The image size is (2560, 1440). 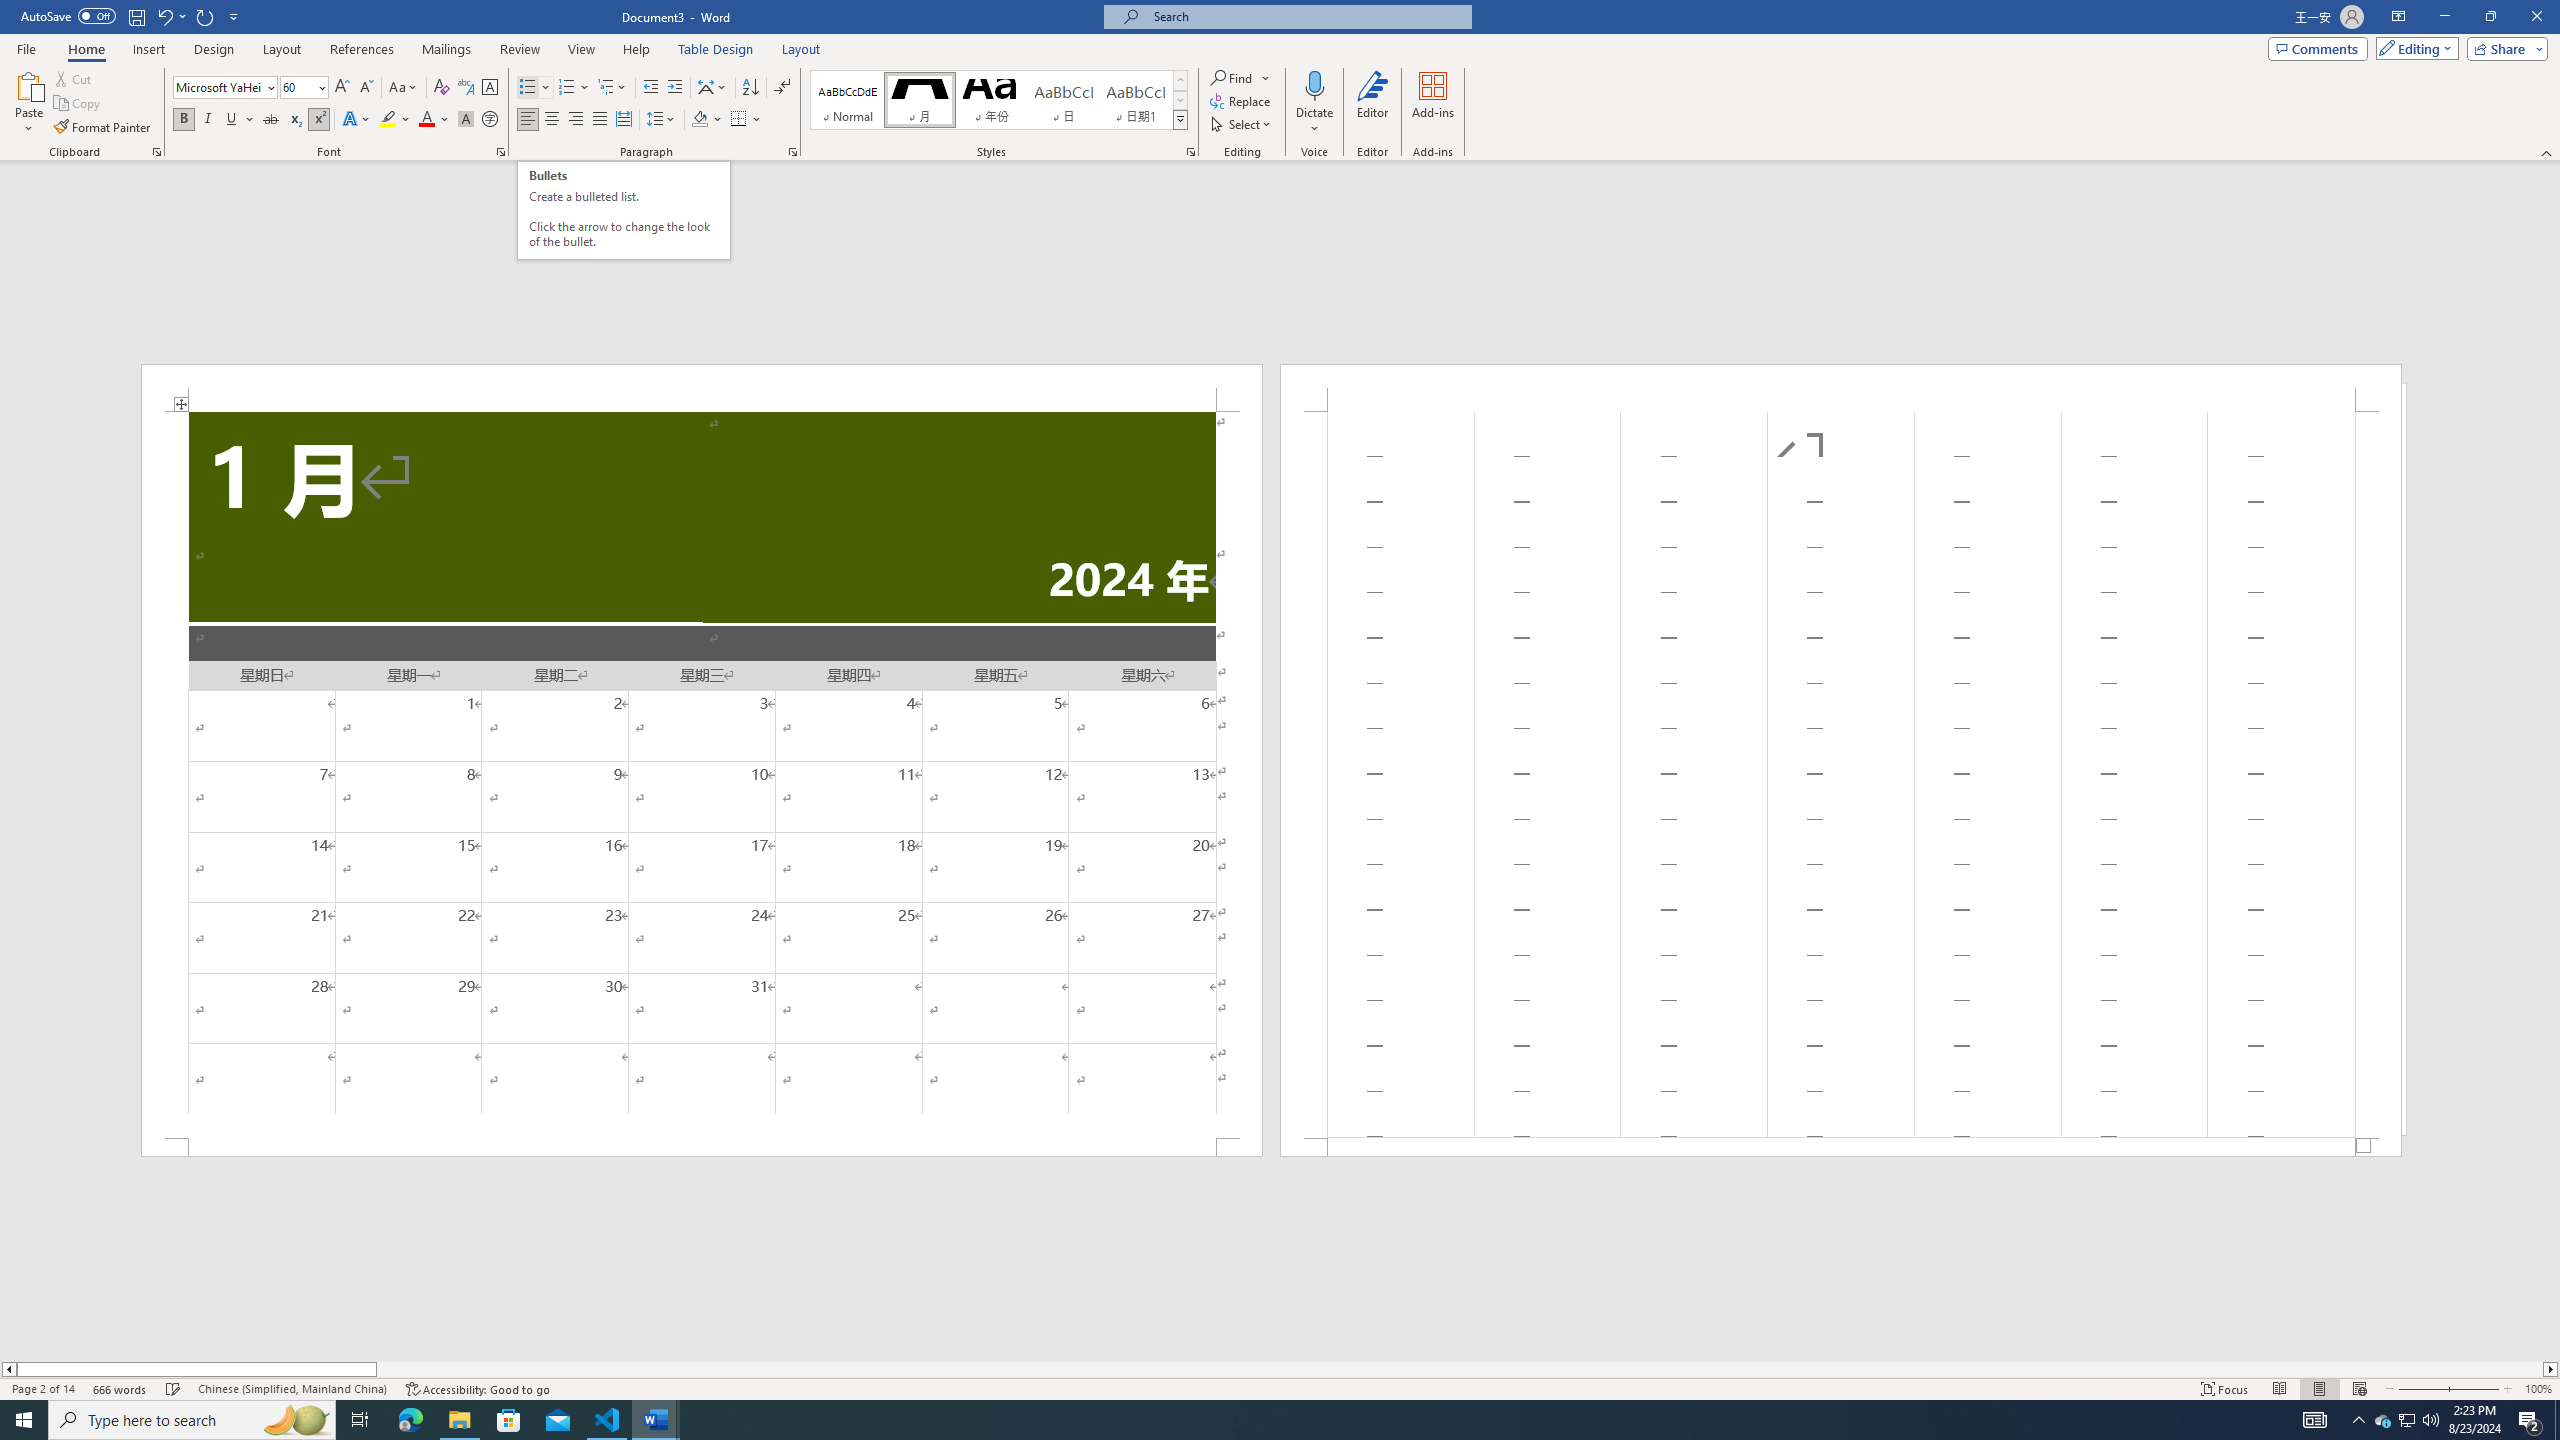 What do you see at coordinates (148, 49) in the screenshot?
I see `Insert` at bounding box center [148, 49].